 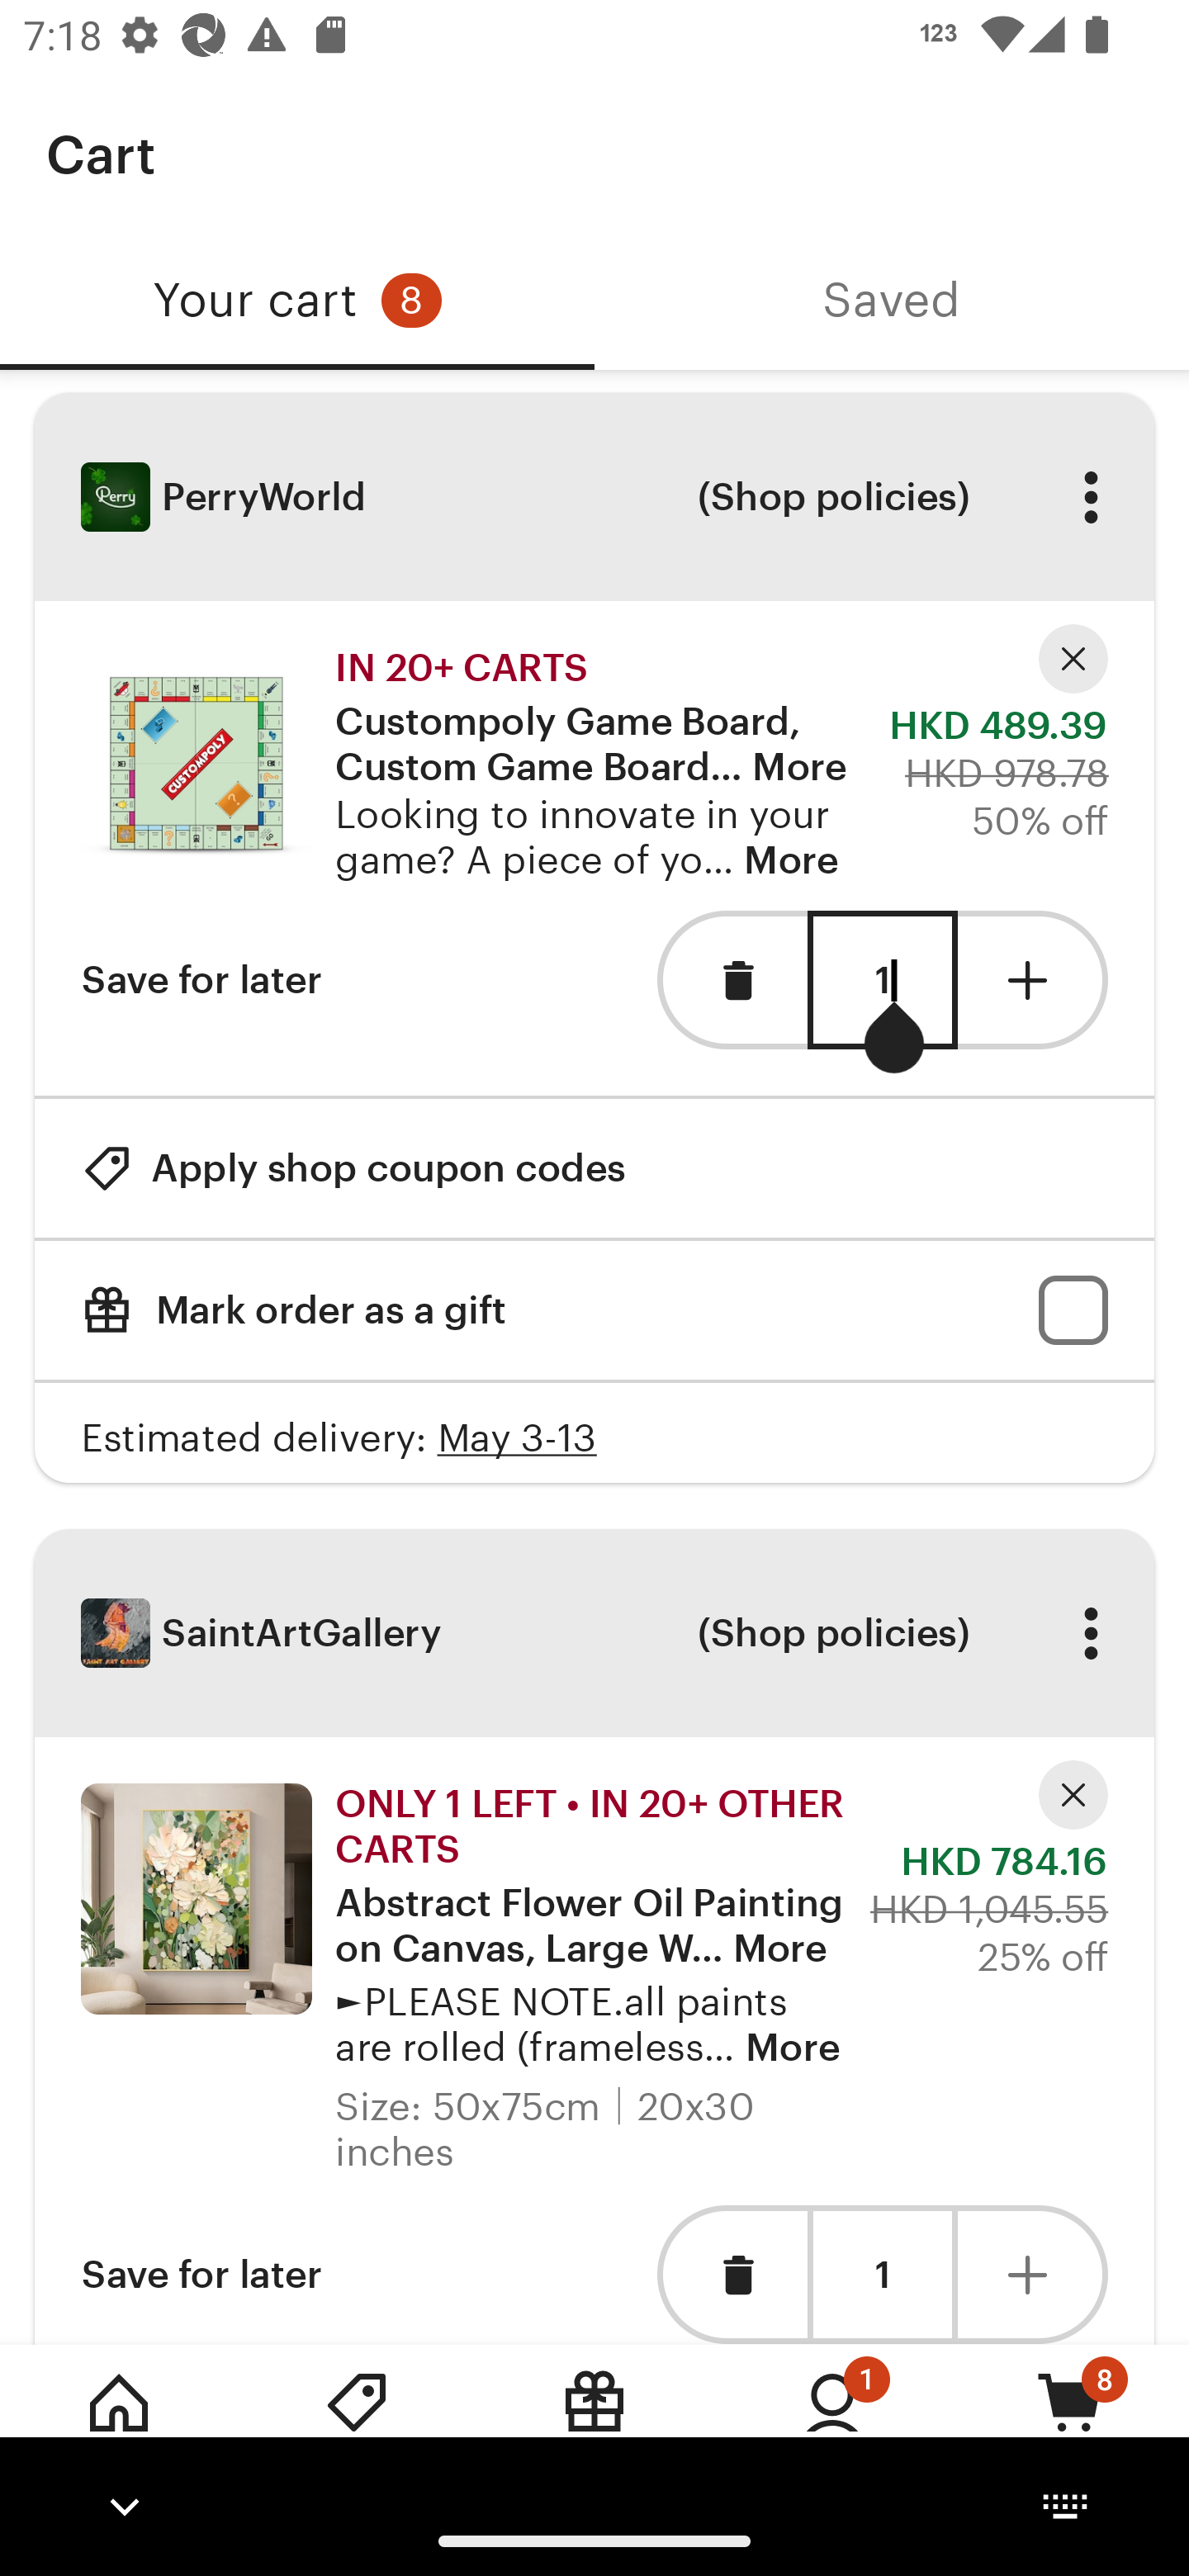 I want to click on Deals, so click(x=357, y=2425).